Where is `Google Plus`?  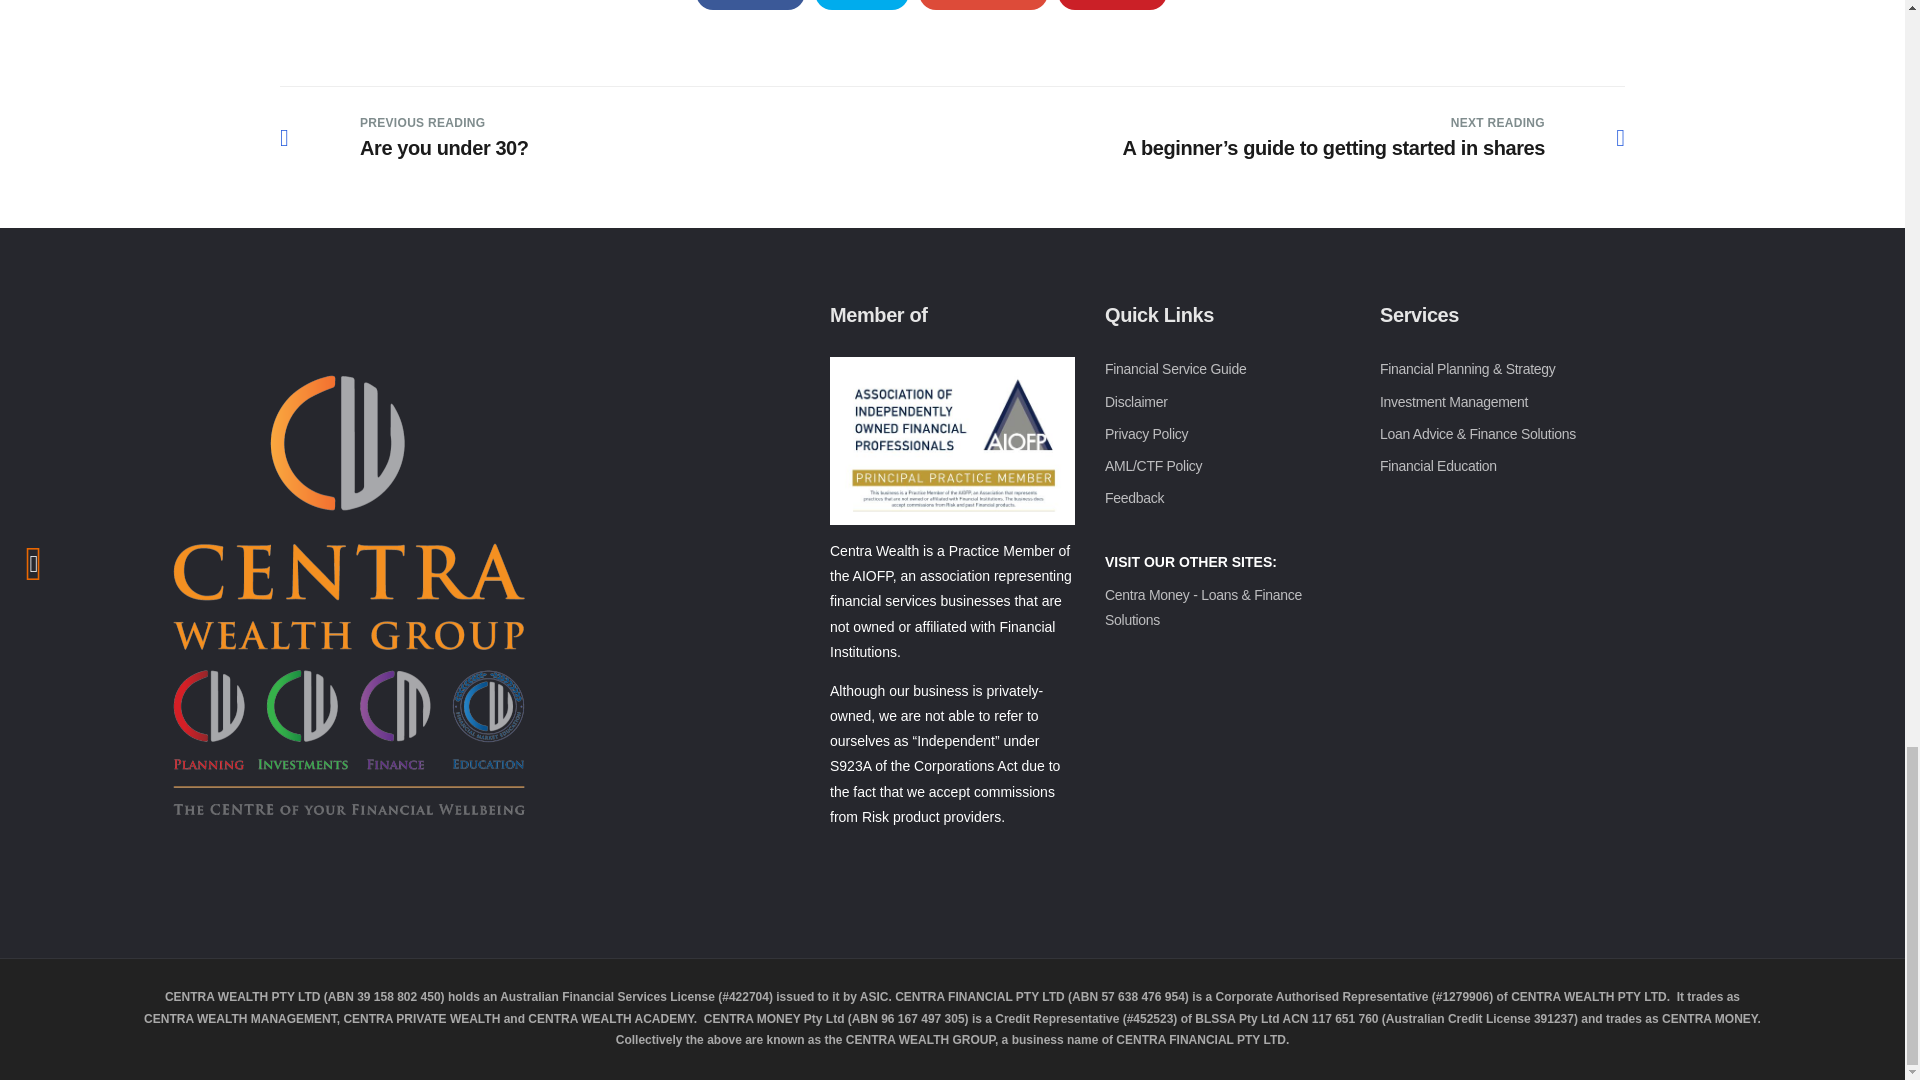 Google Plus is located at coordinates (984, 4).